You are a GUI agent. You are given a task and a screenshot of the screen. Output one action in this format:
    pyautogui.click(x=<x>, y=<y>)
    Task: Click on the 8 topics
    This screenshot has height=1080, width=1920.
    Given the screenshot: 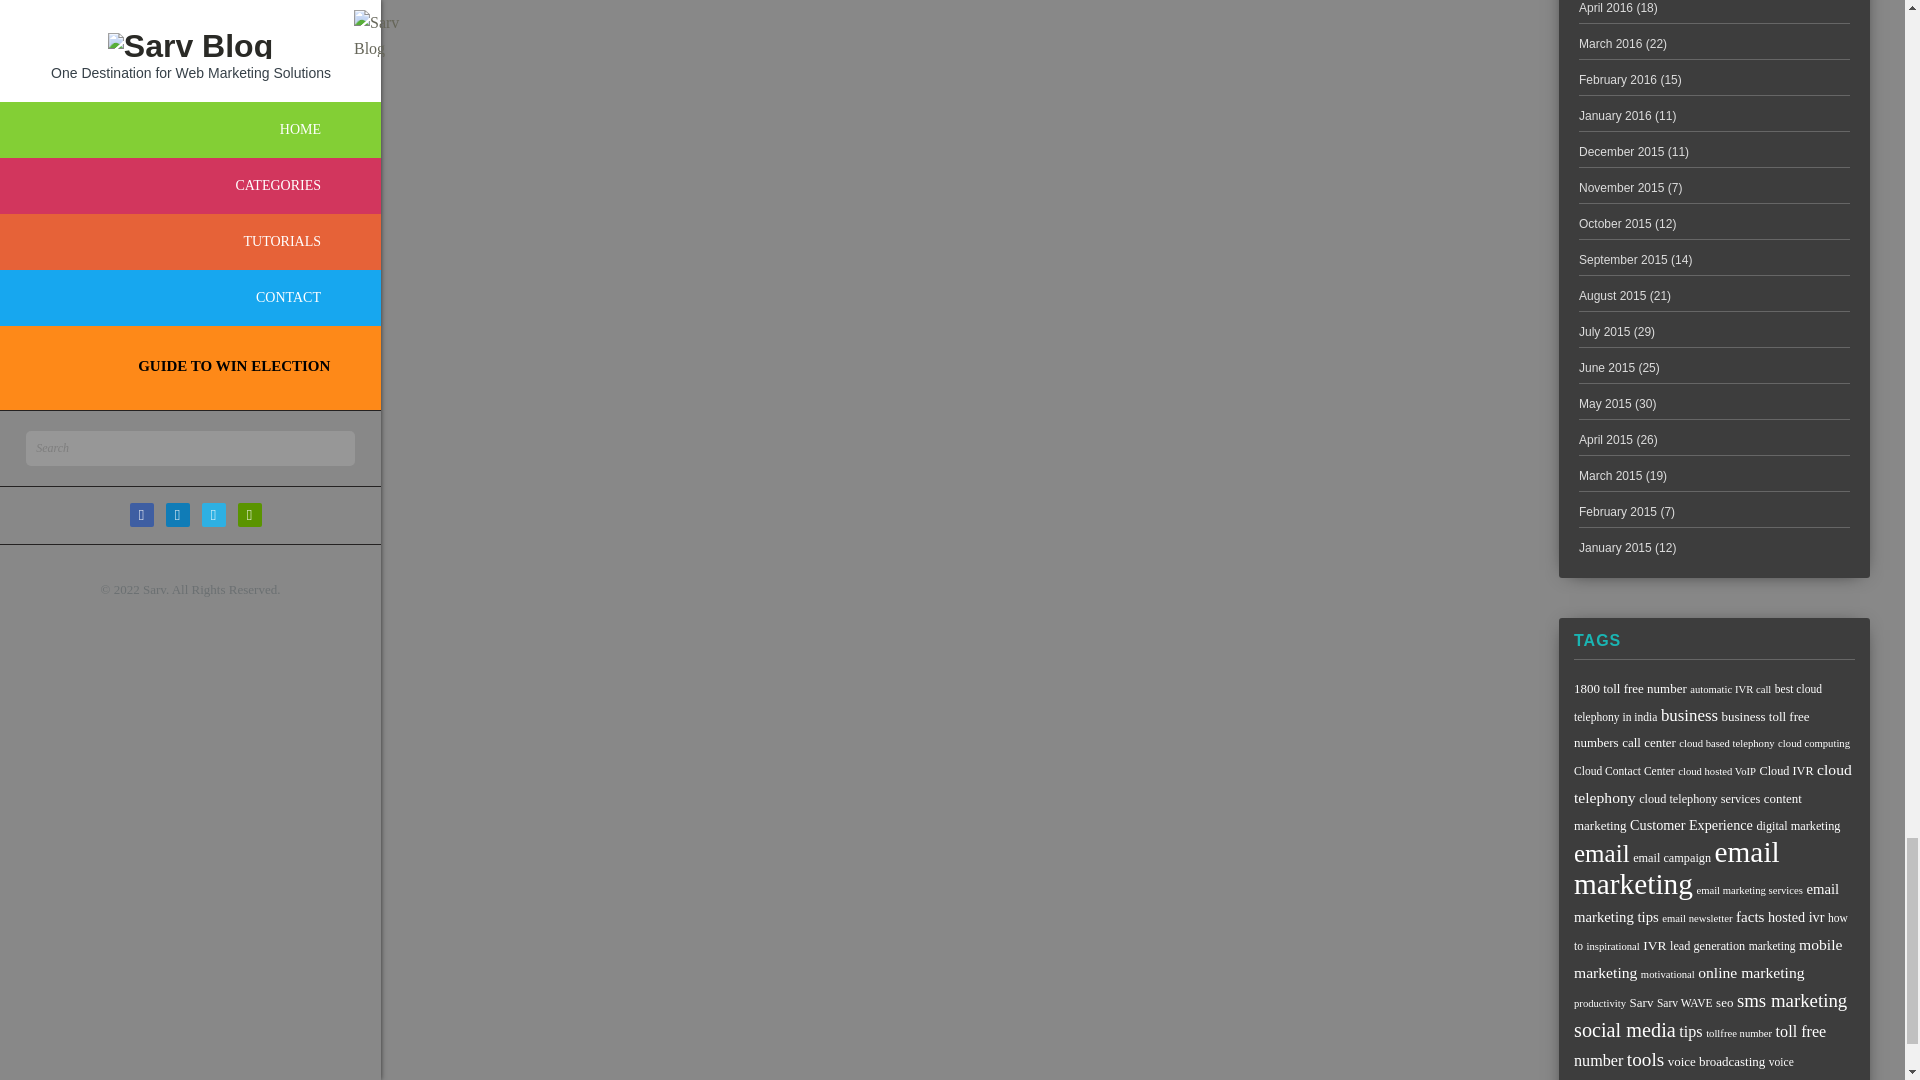 What is the action you would take?
    pyautogui.click(x=1814, y=743)
    